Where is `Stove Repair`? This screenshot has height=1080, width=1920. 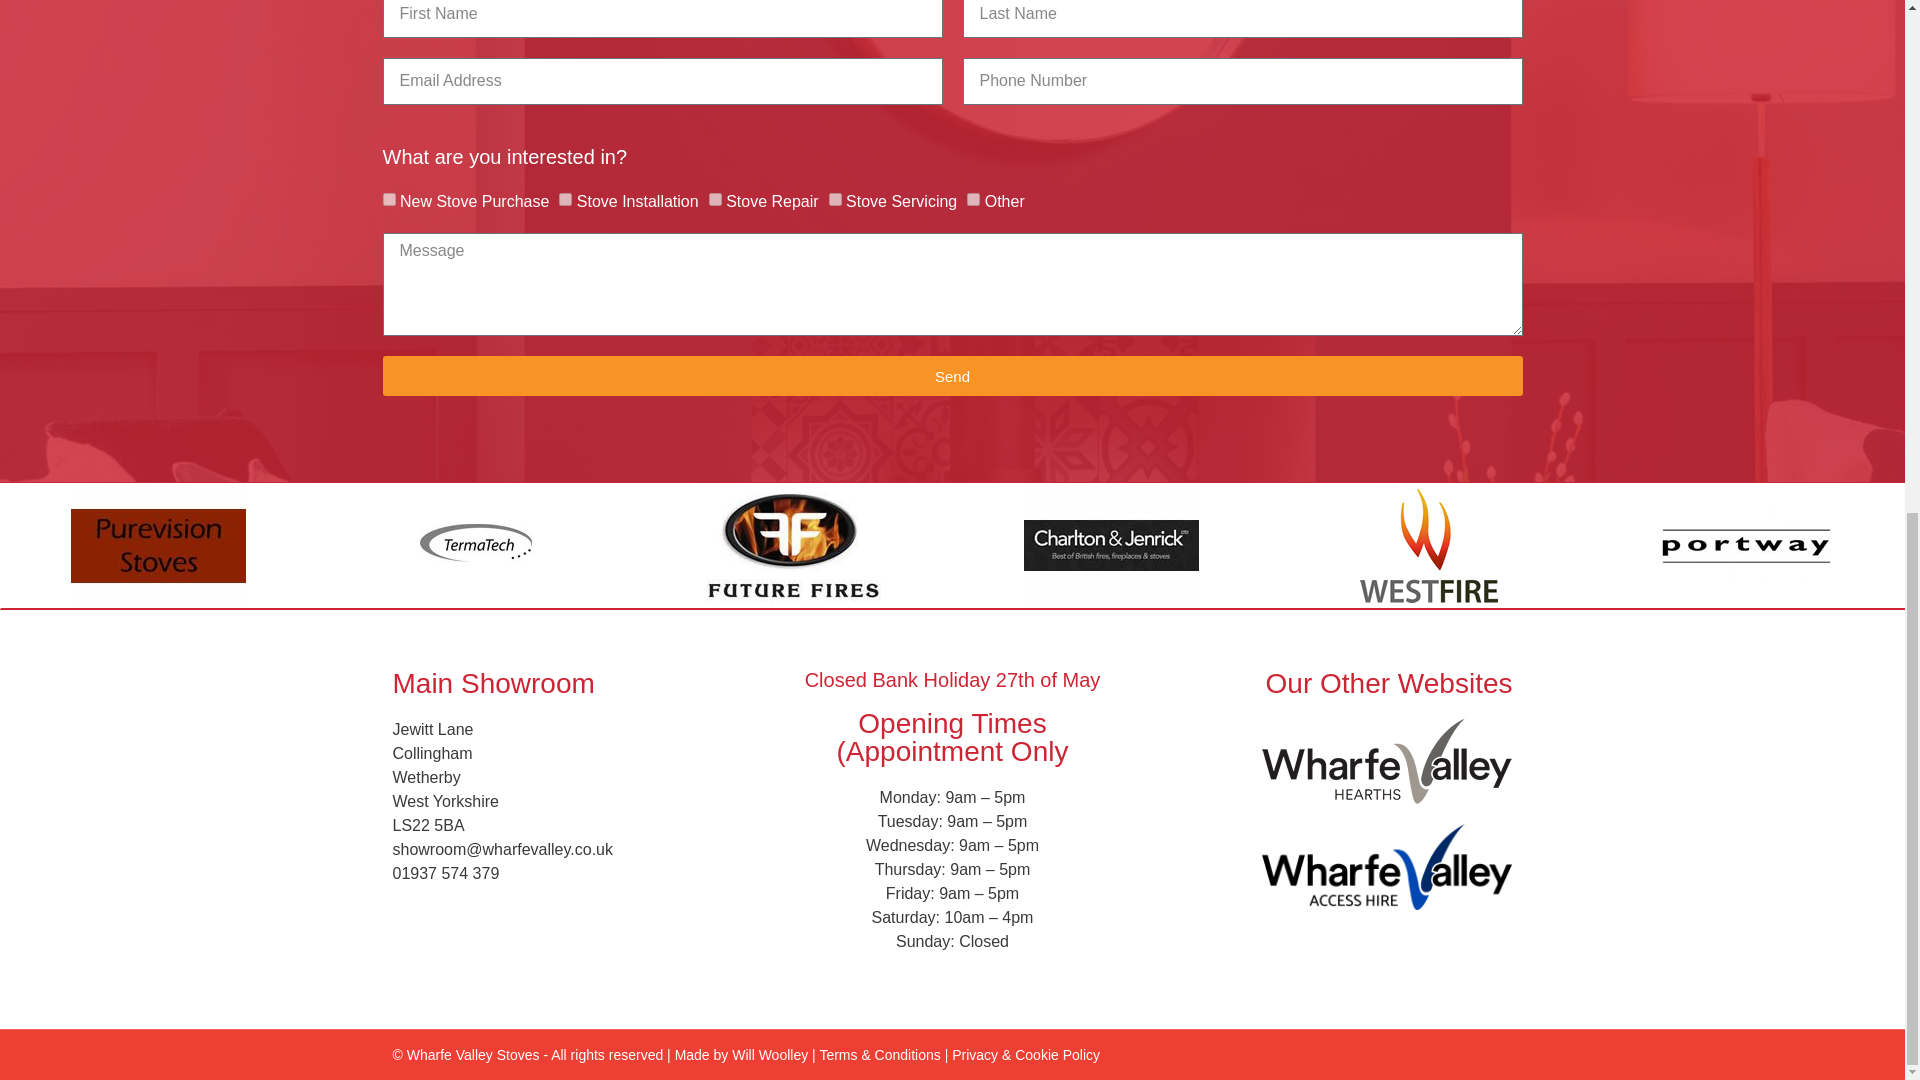 Stove Repair is located at coordinates (714, 200).